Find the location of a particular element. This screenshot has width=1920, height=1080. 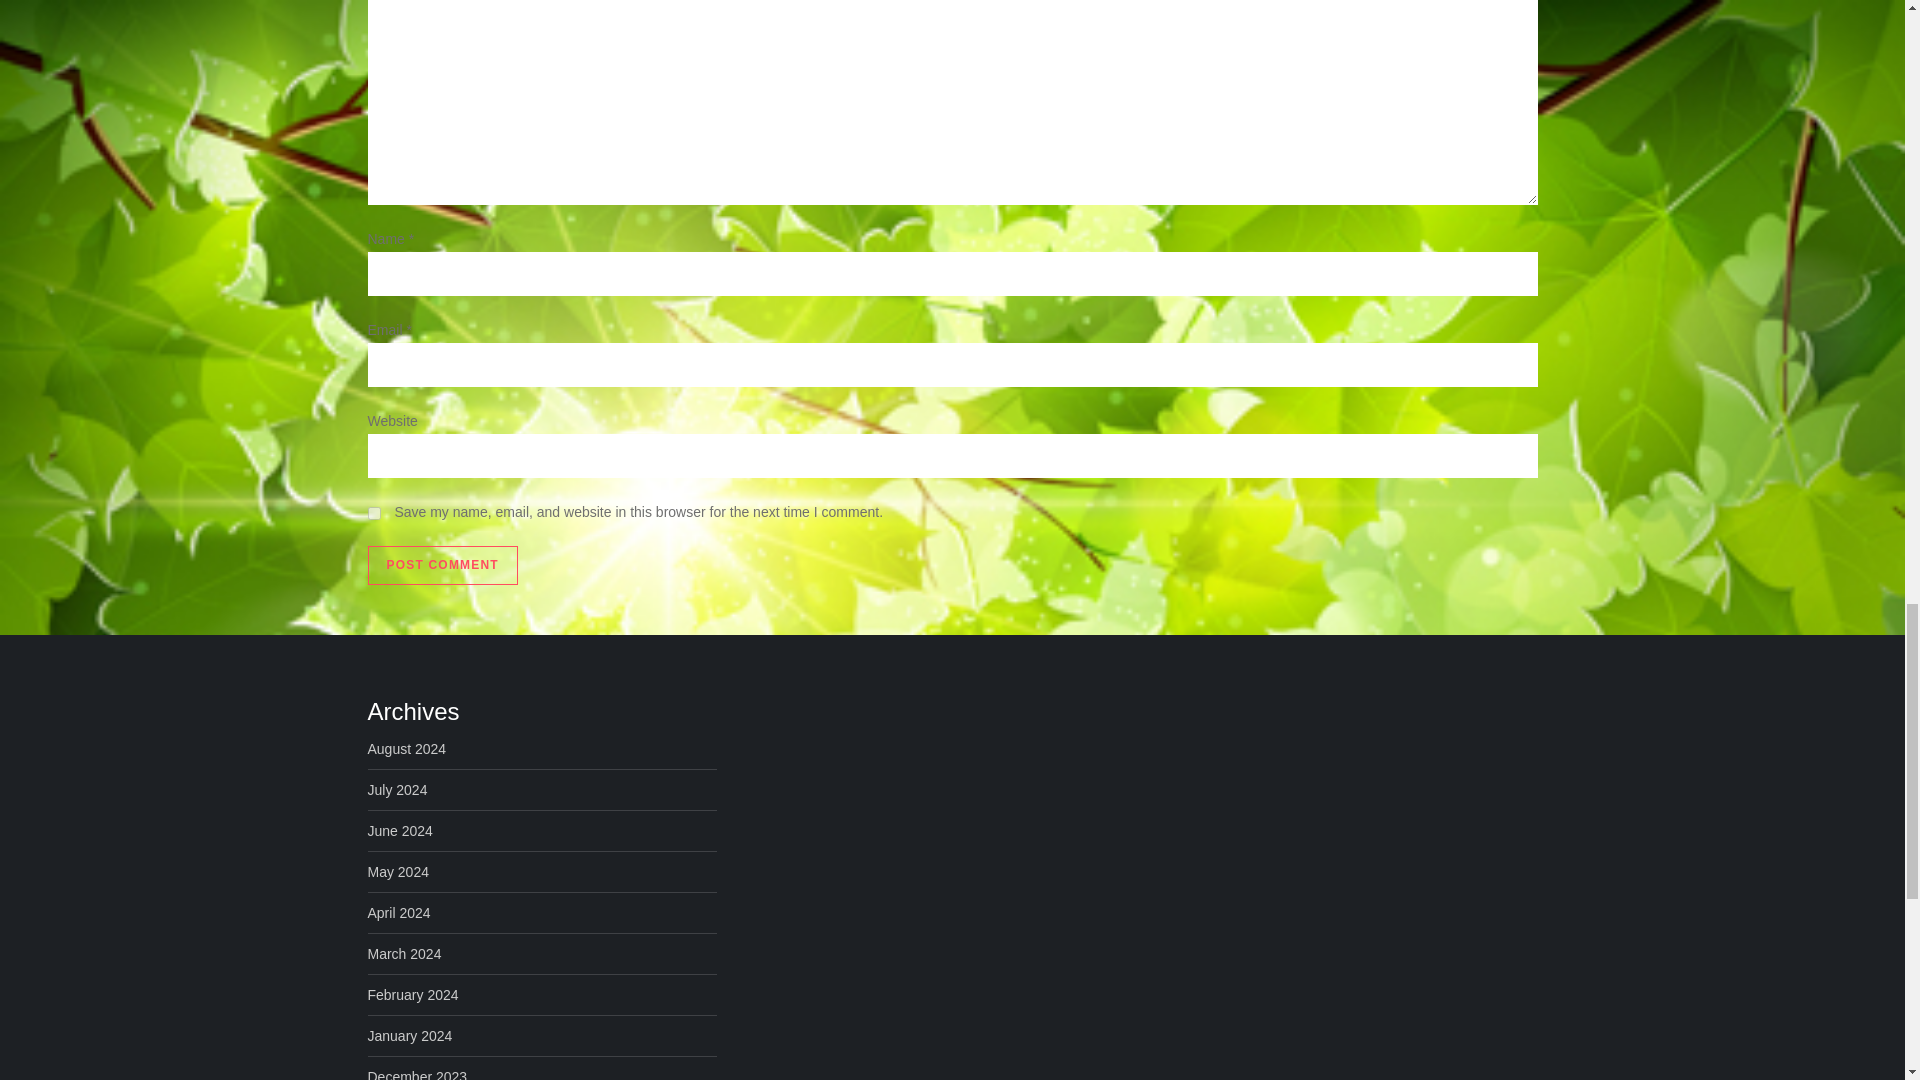

yes is located at coordinates (374, 512).